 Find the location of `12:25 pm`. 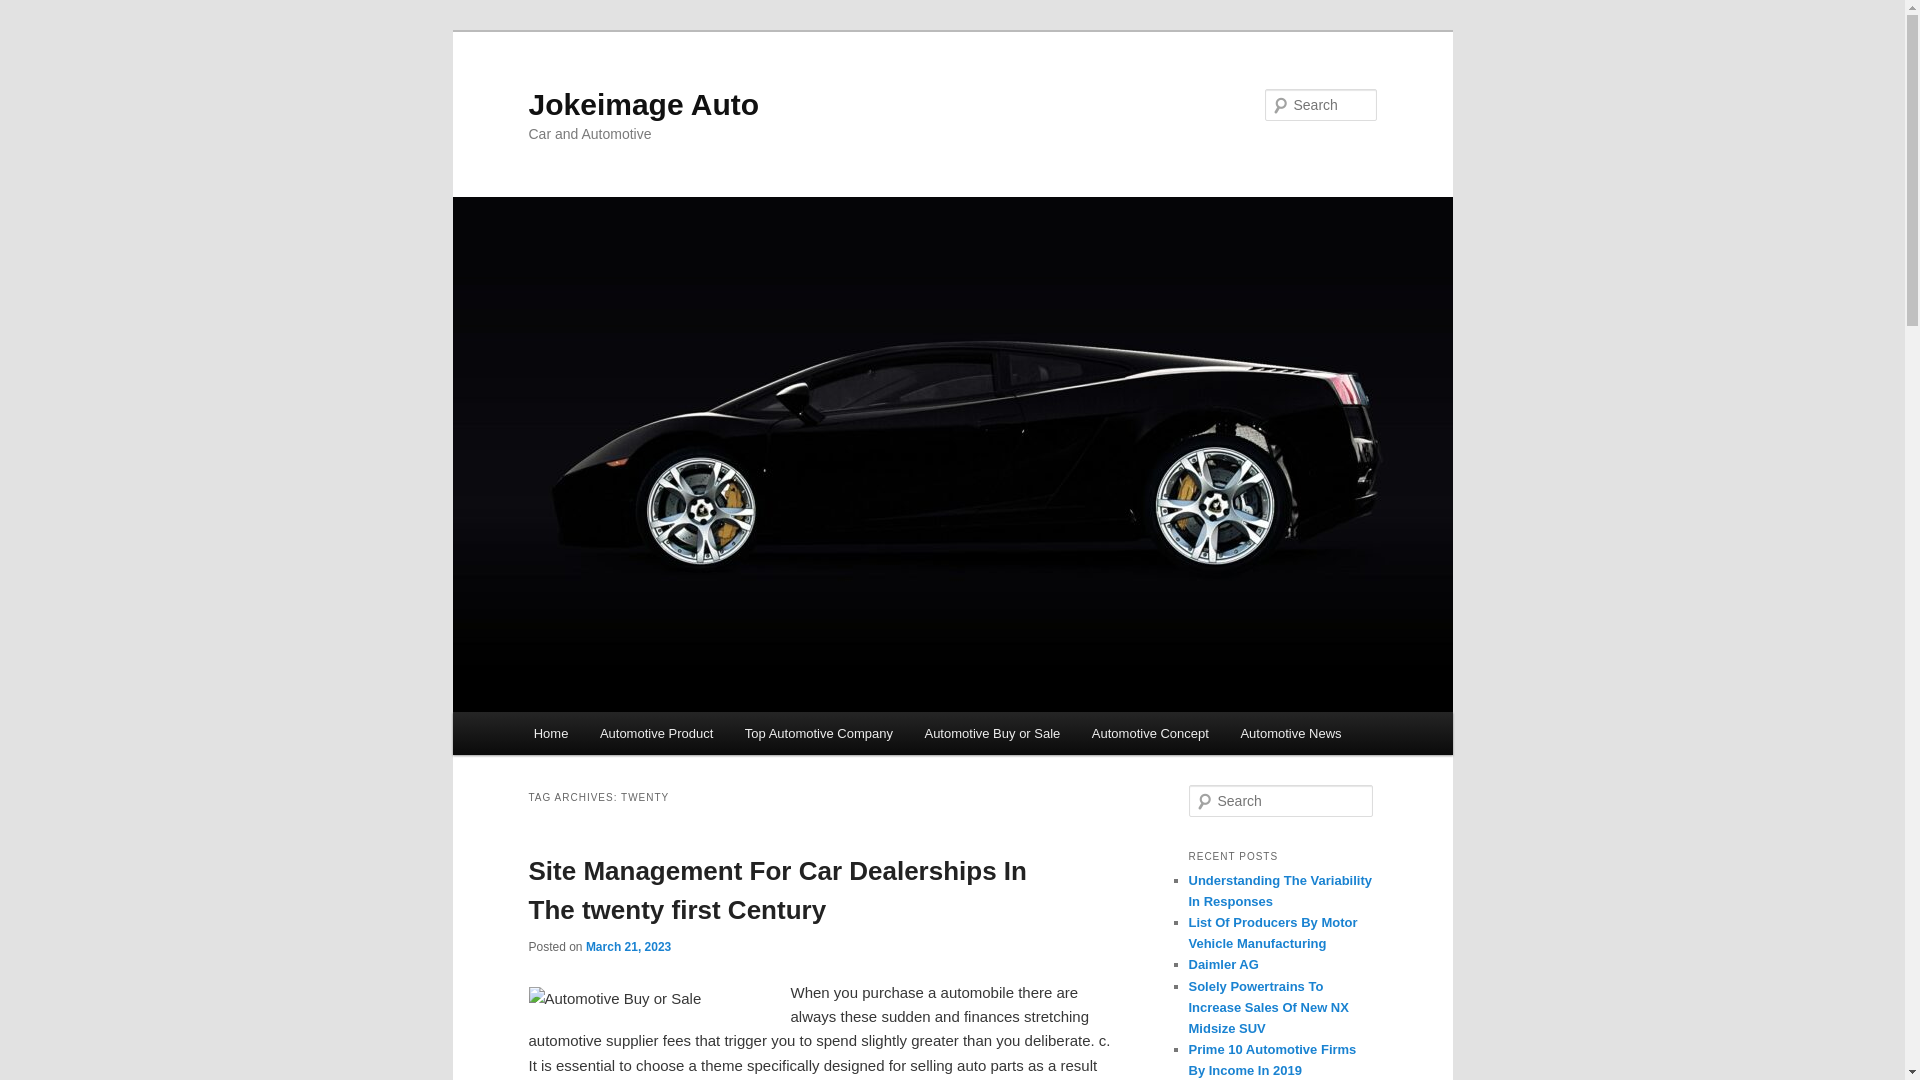

12:25 pm is located at coordinates (628, 946).